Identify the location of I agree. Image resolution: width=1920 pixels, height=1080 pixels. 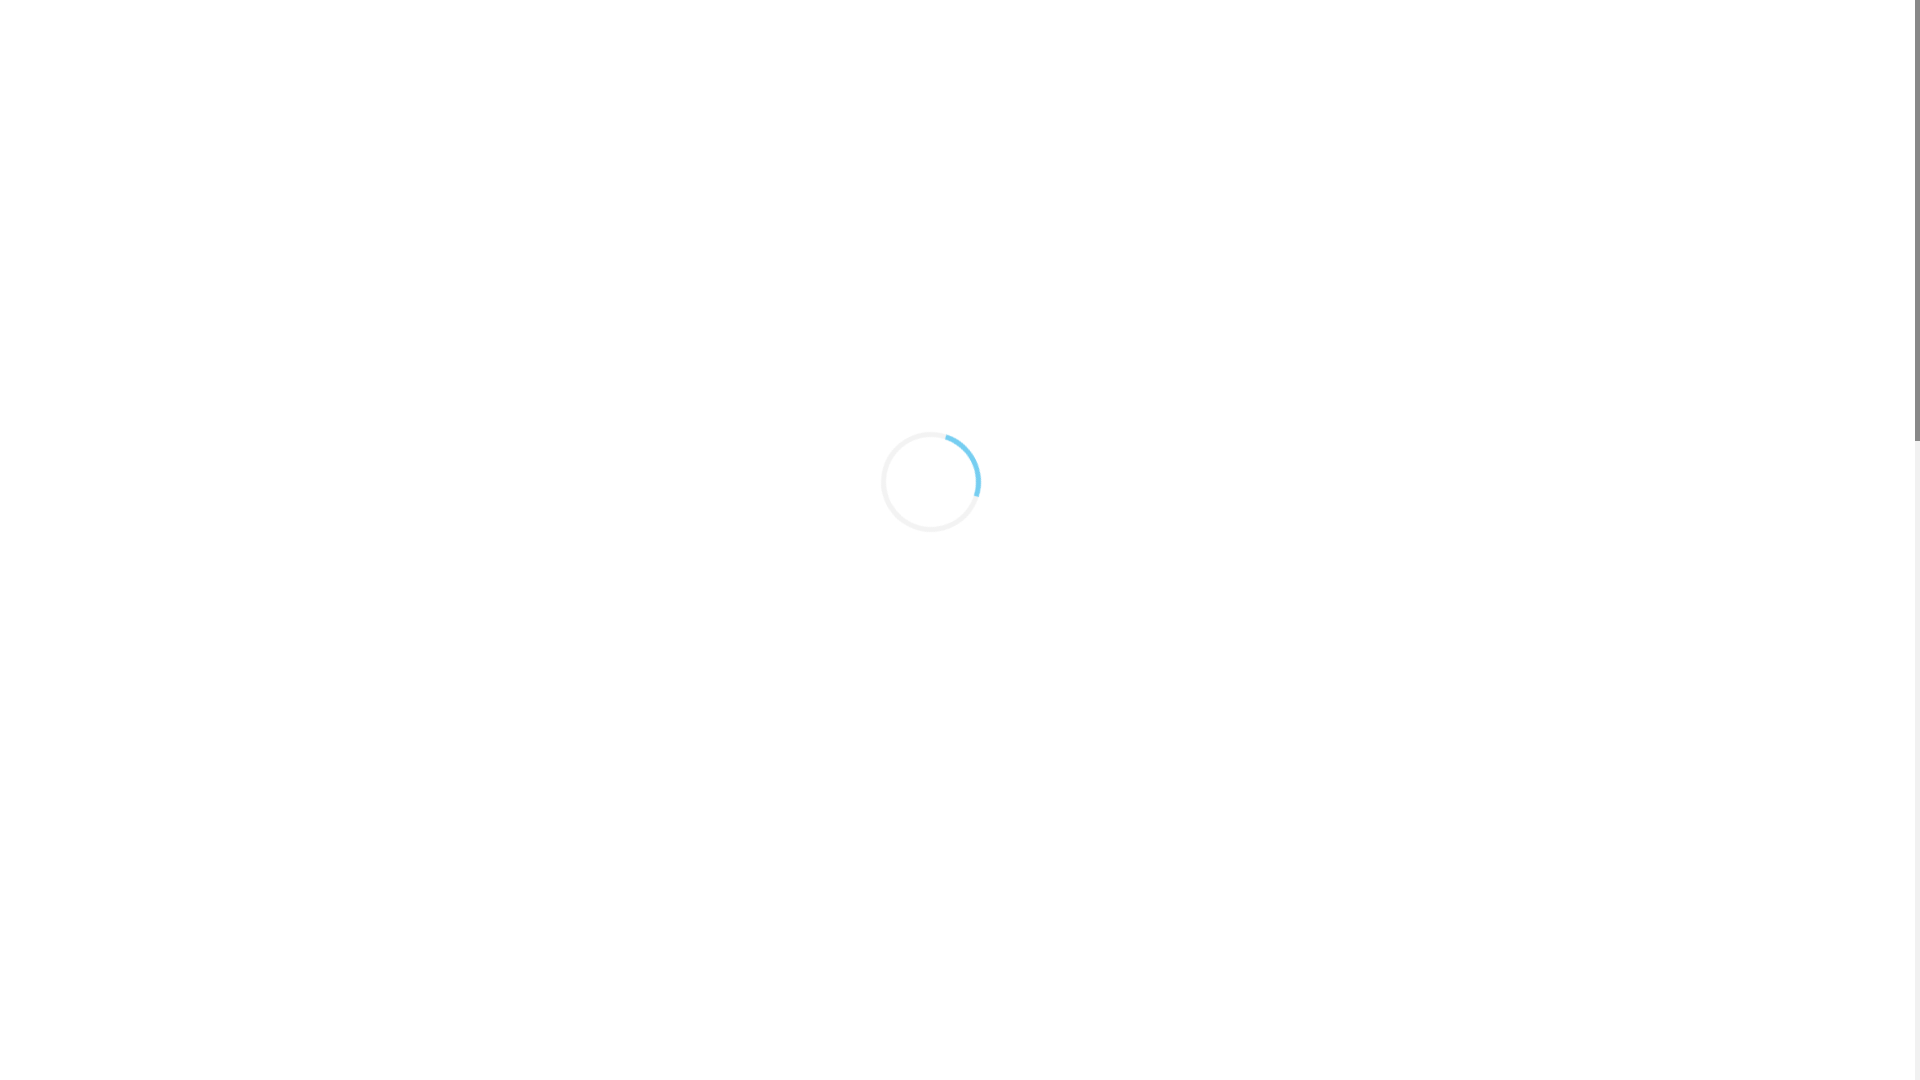
(512, 1056).